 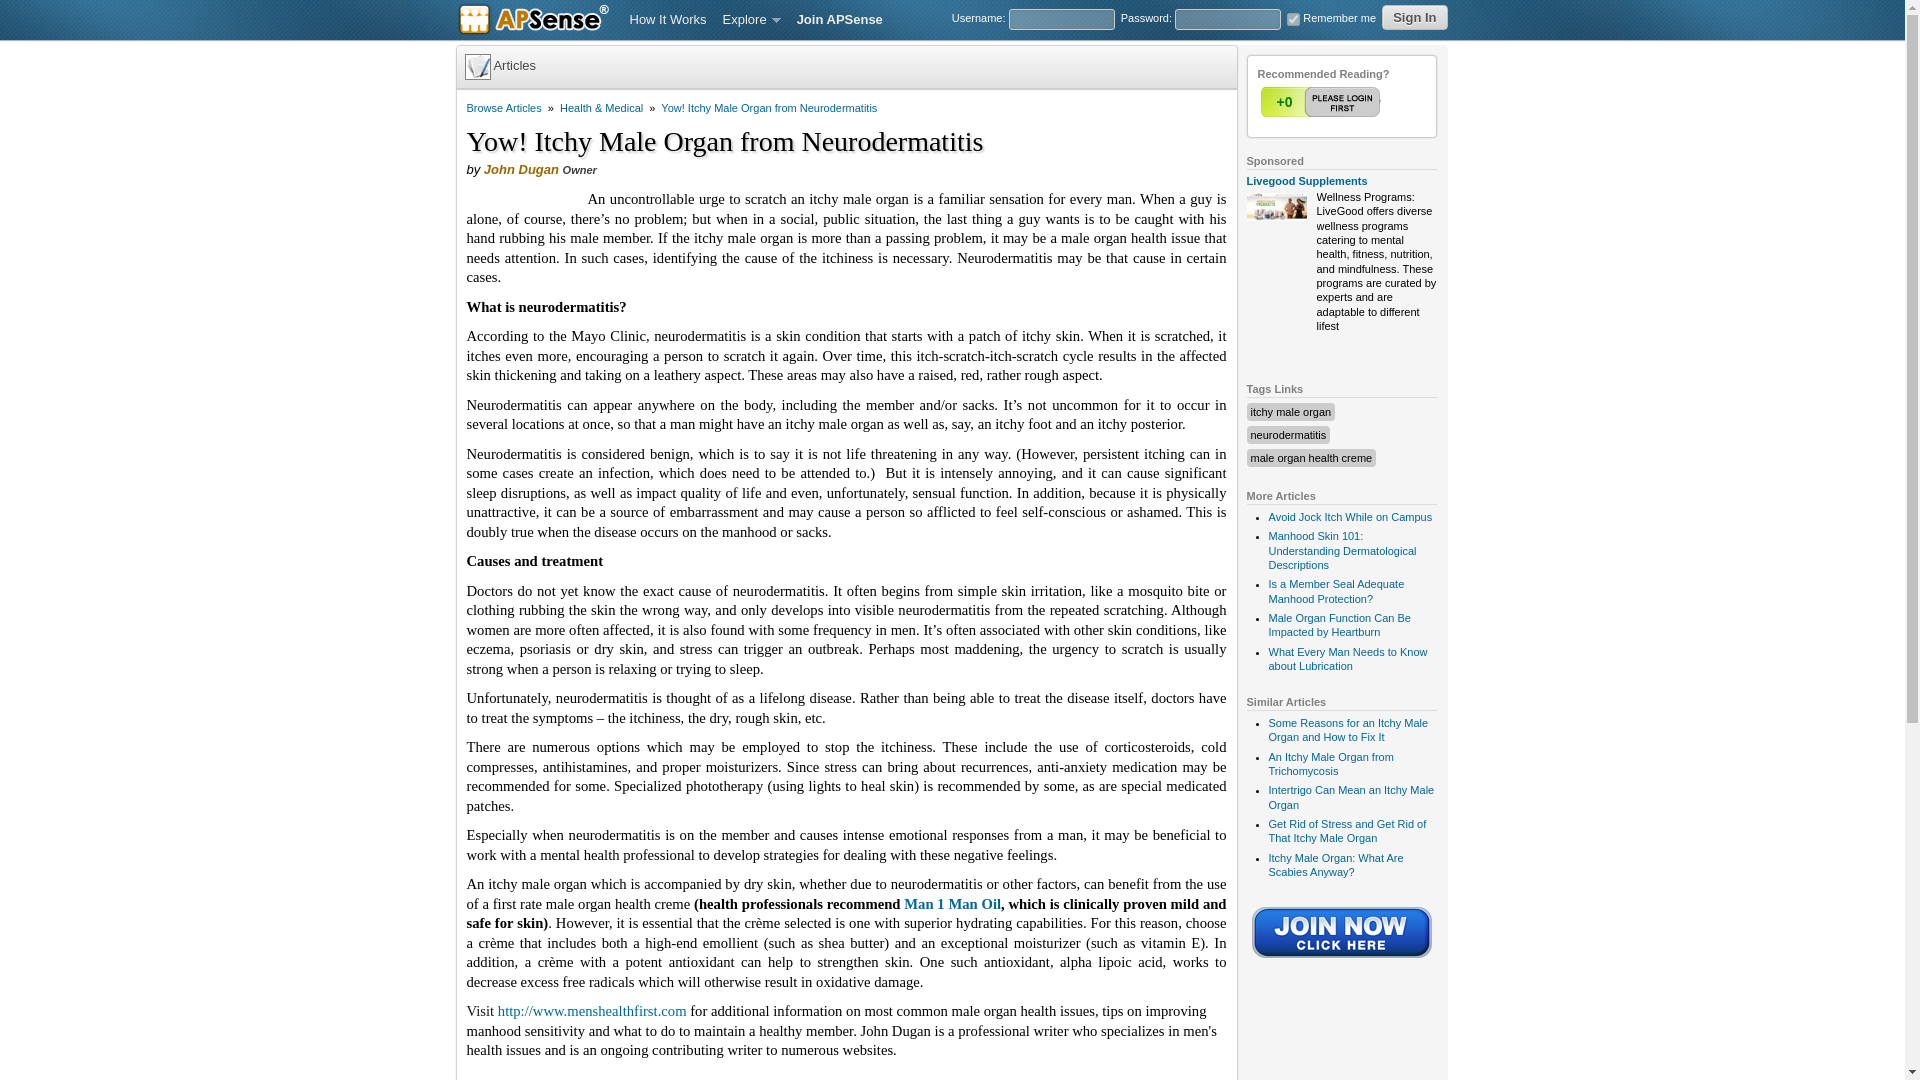 I want to click on Join APSense Social Network, so click(x=1342, y=959).